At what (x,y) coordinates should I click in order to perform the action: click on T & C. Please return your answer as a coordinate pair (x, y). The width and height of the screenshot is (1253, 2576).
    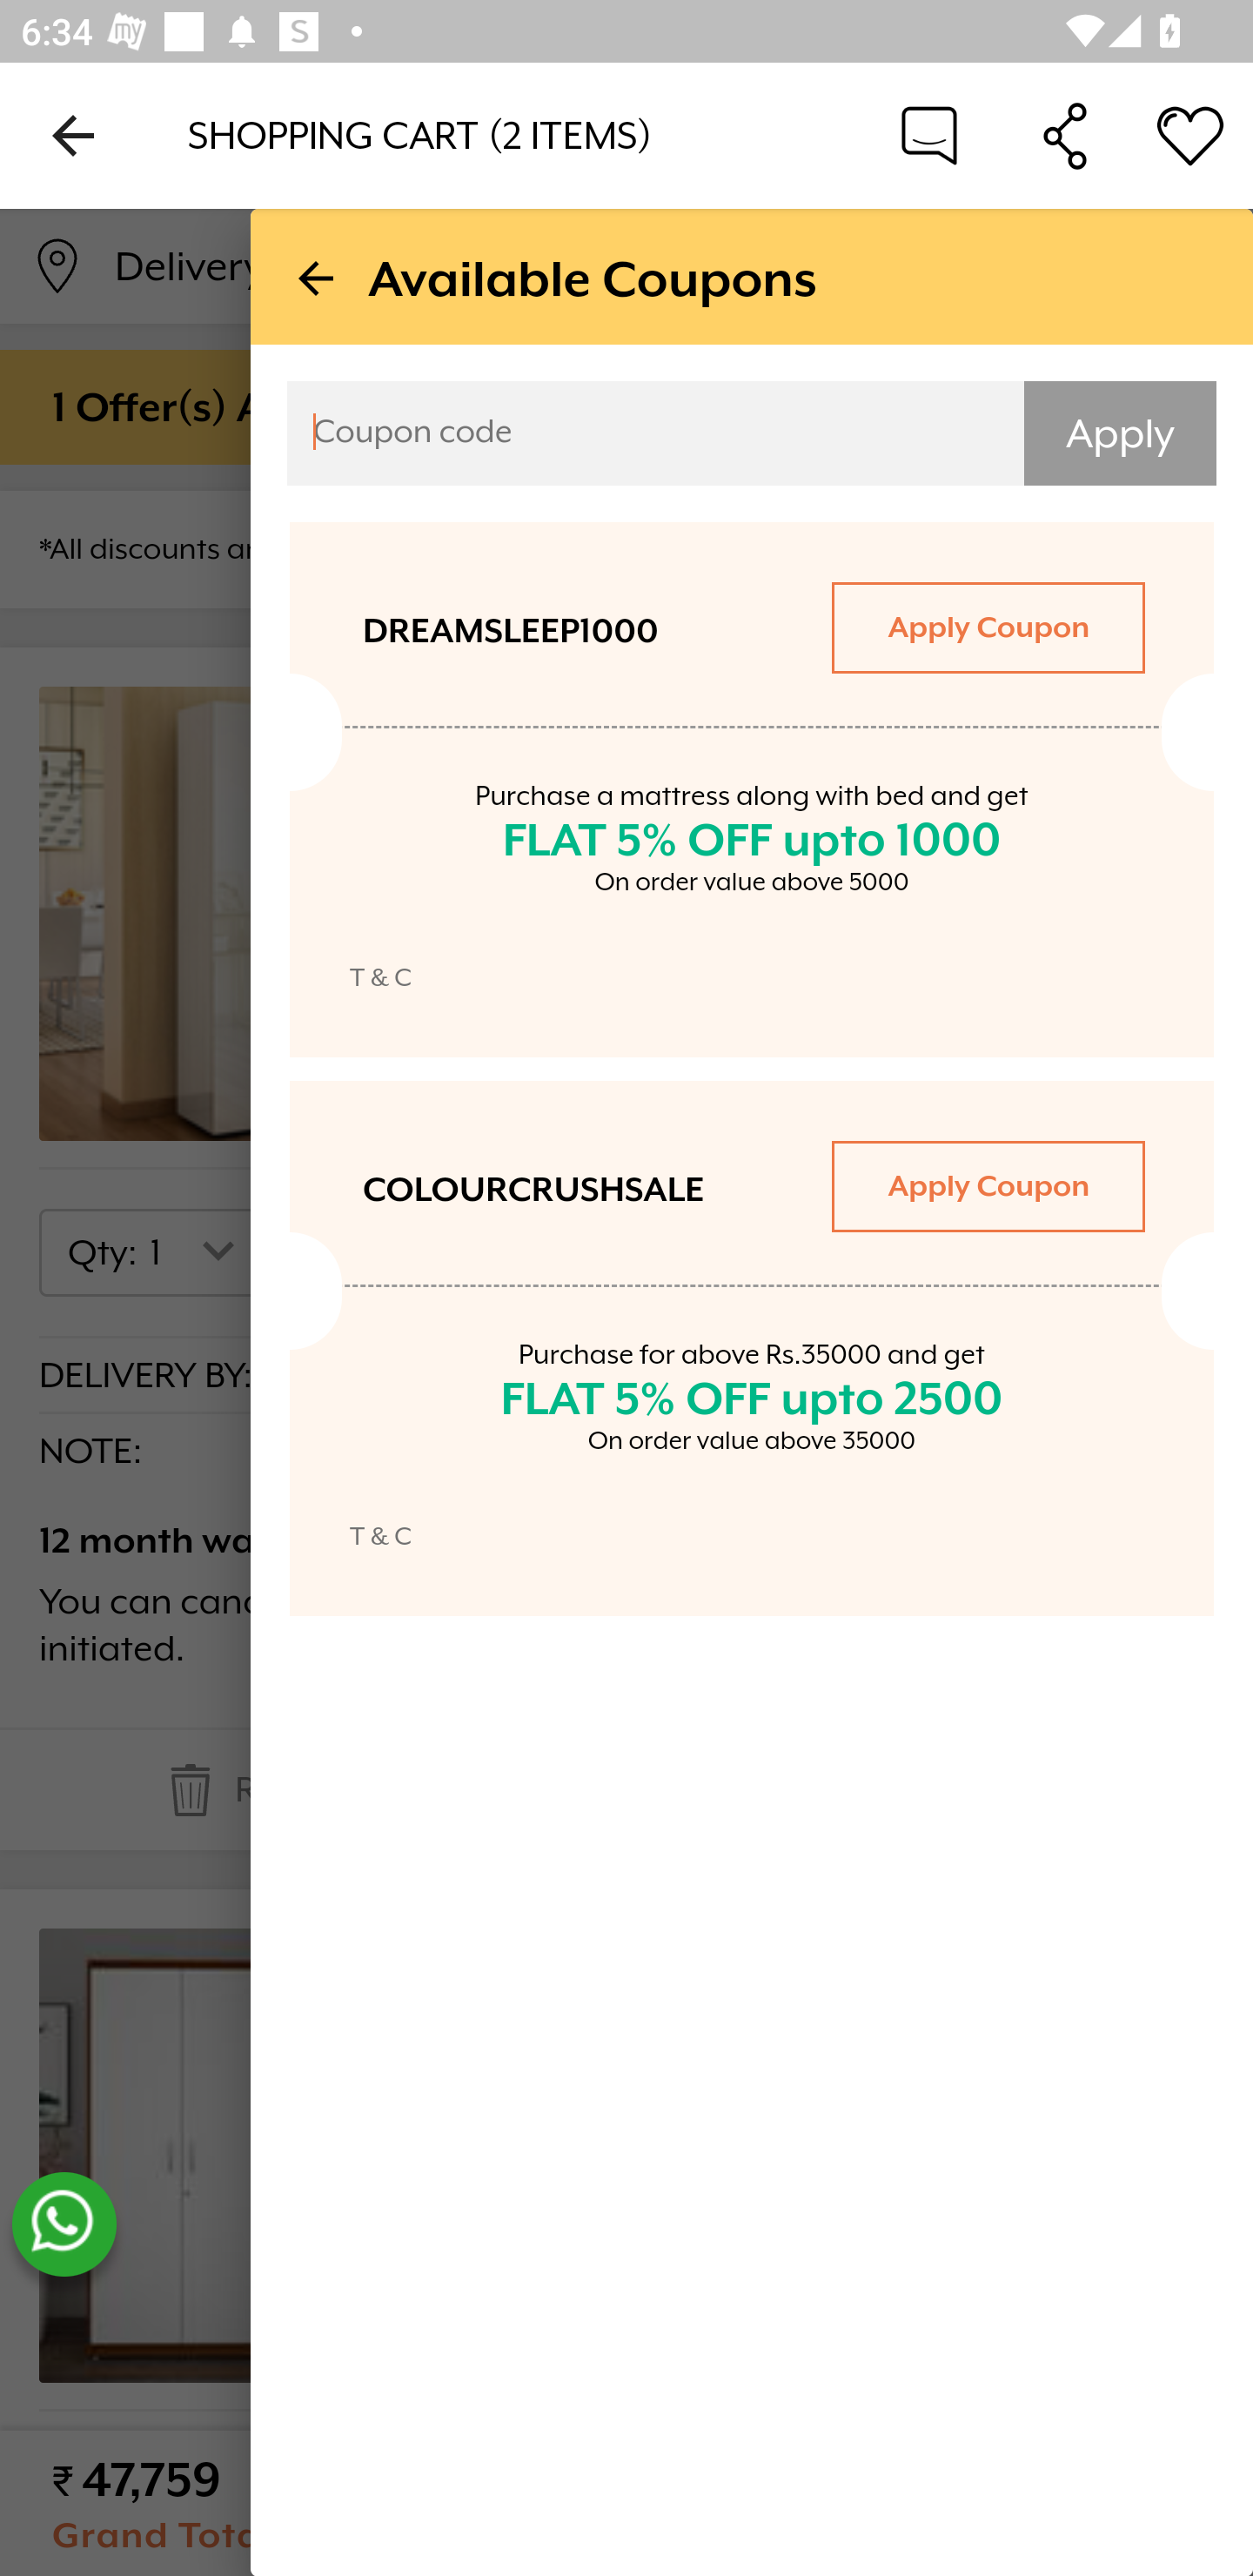
    Looking at the image, I should click on (380, 1536).